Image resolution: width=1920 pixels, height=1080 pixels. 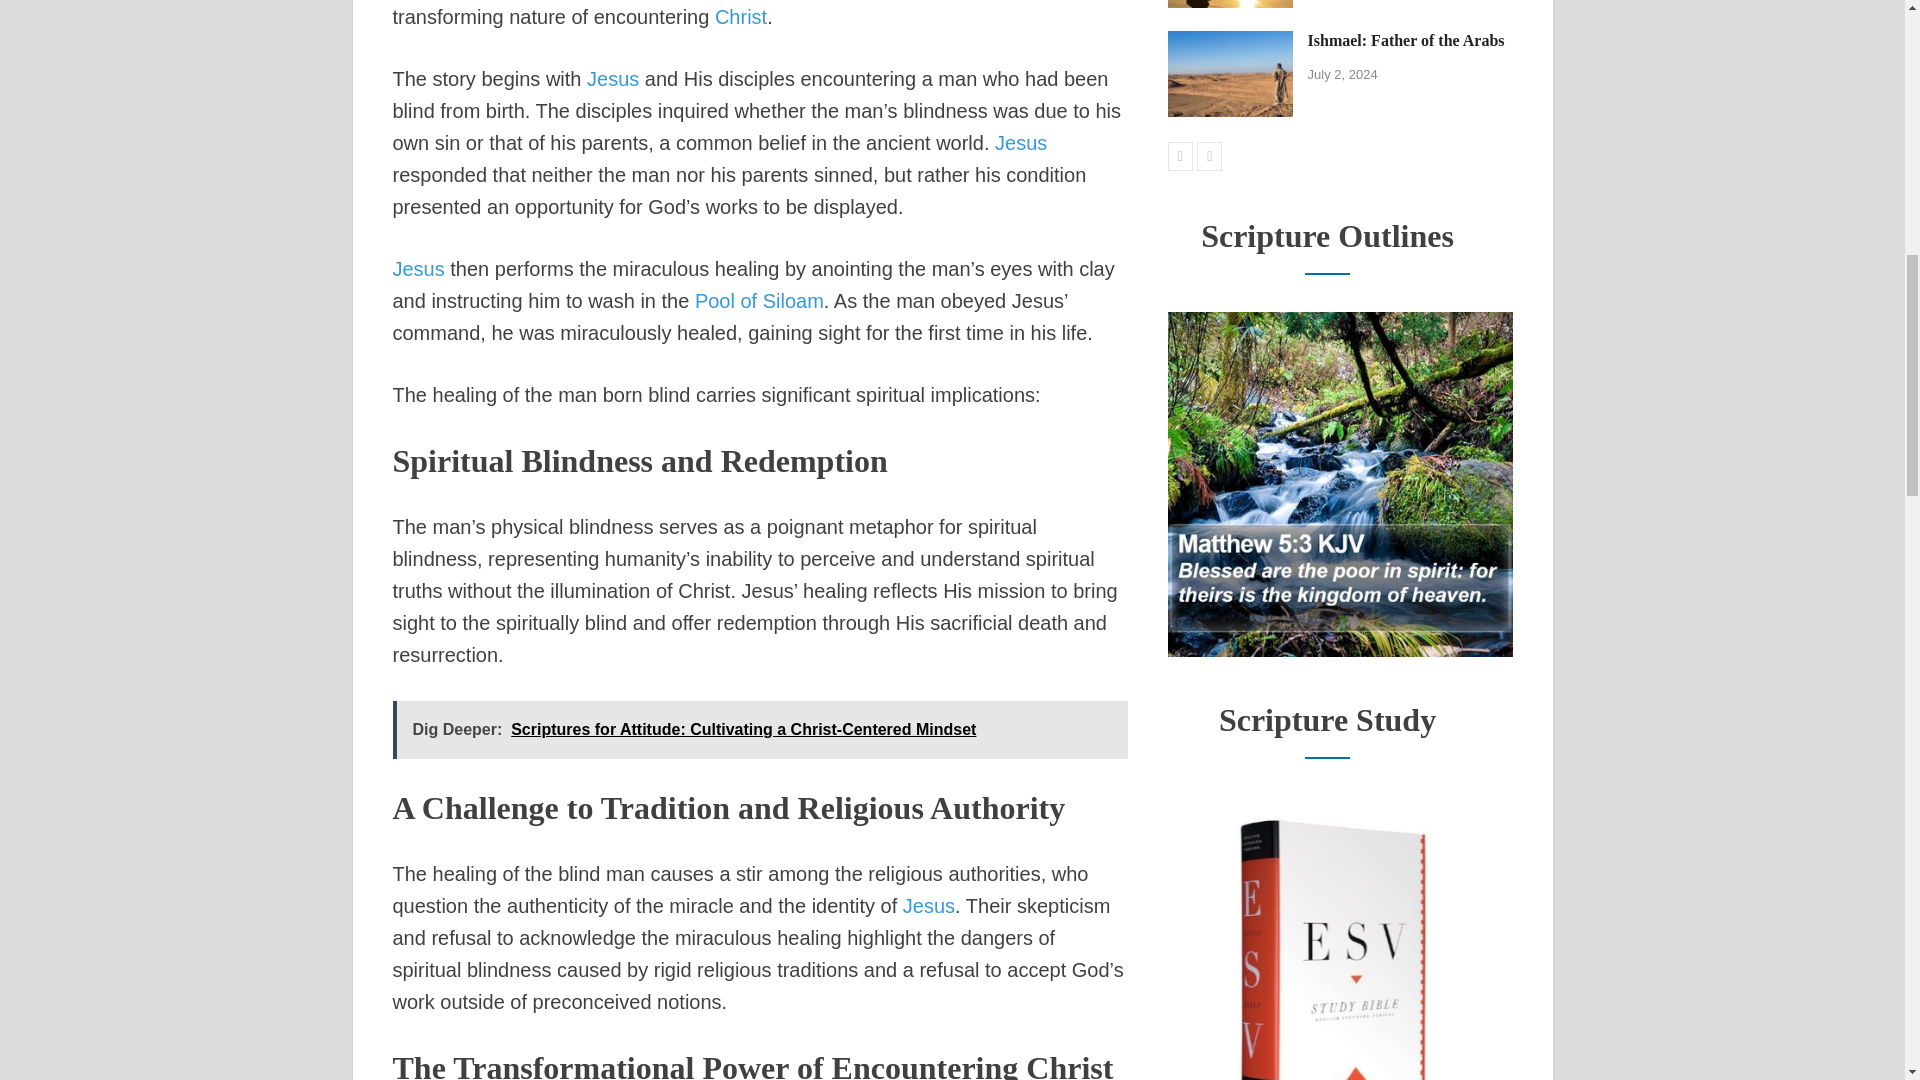 I want to click on Jesus, so click(x=928, y=906).